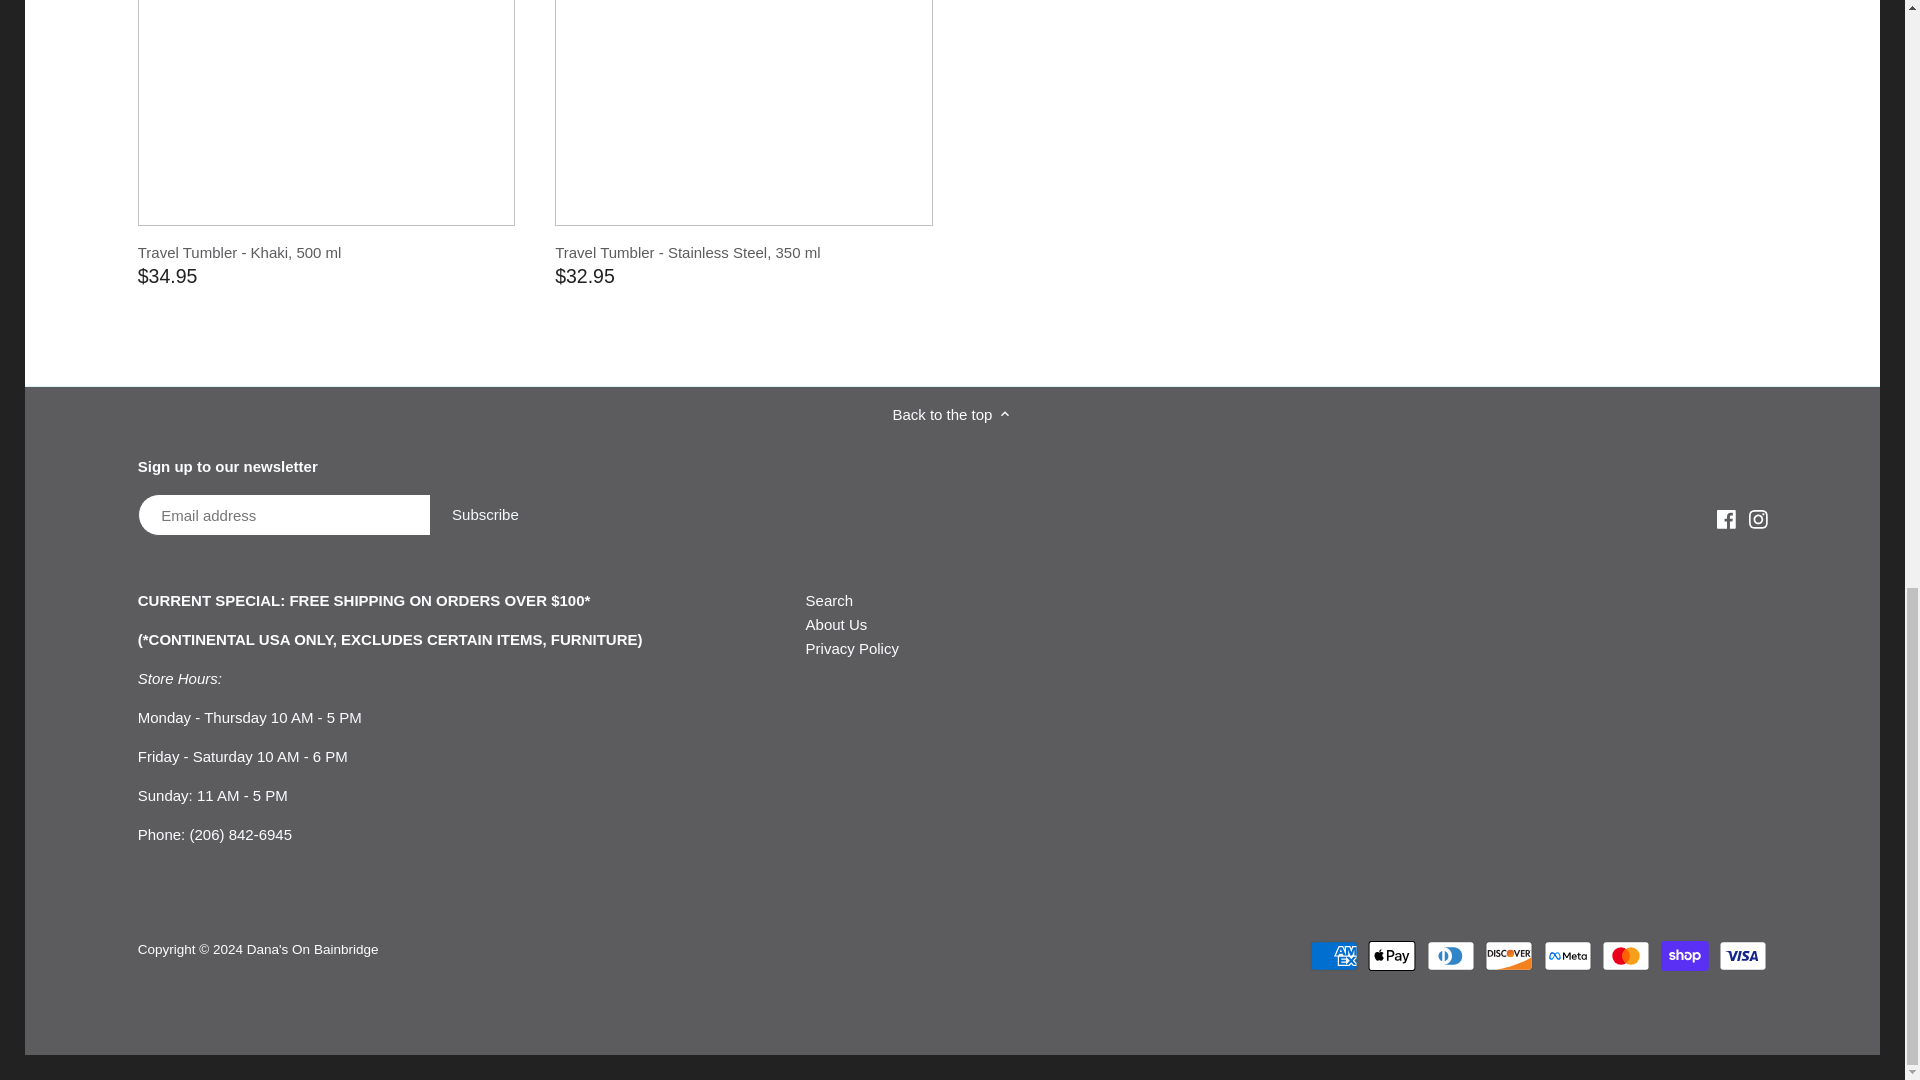  I want to click on Facebook, so click(1726, 517).